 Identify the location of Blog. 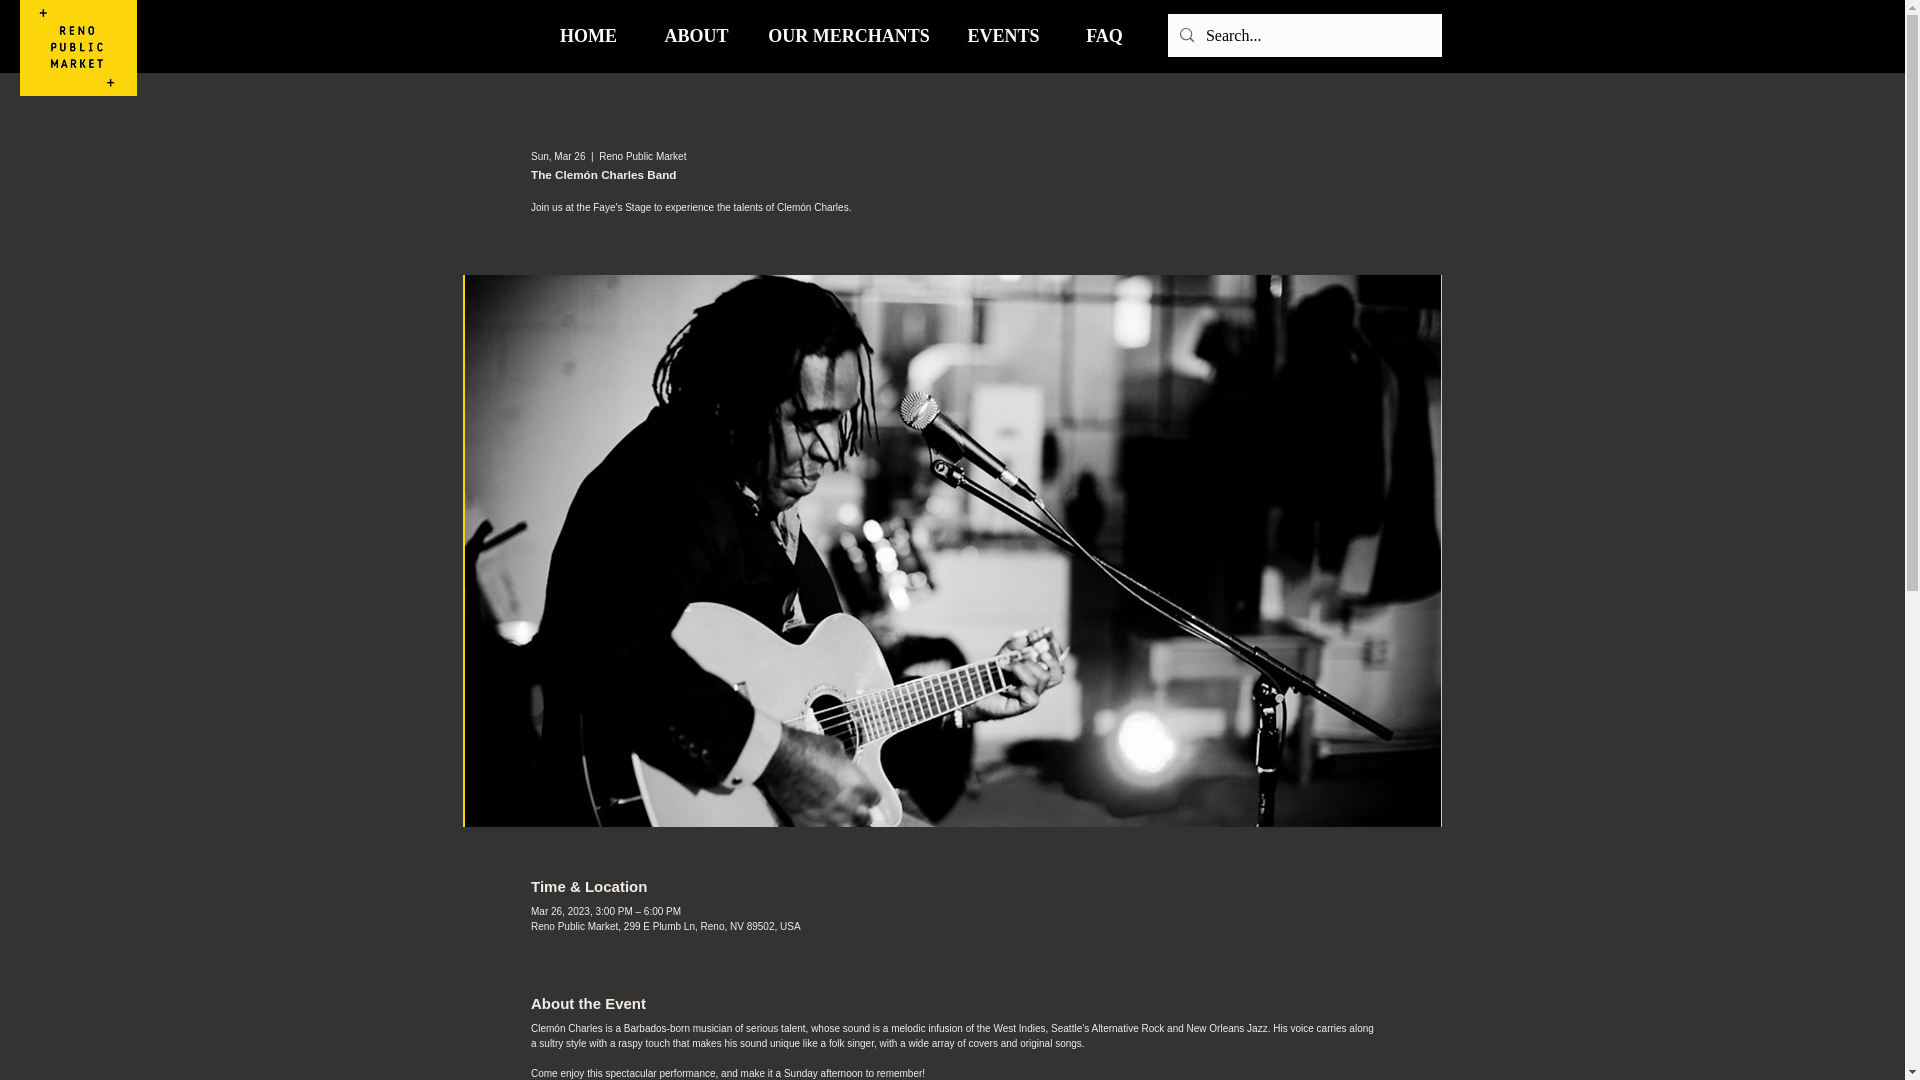
(1322, 35).